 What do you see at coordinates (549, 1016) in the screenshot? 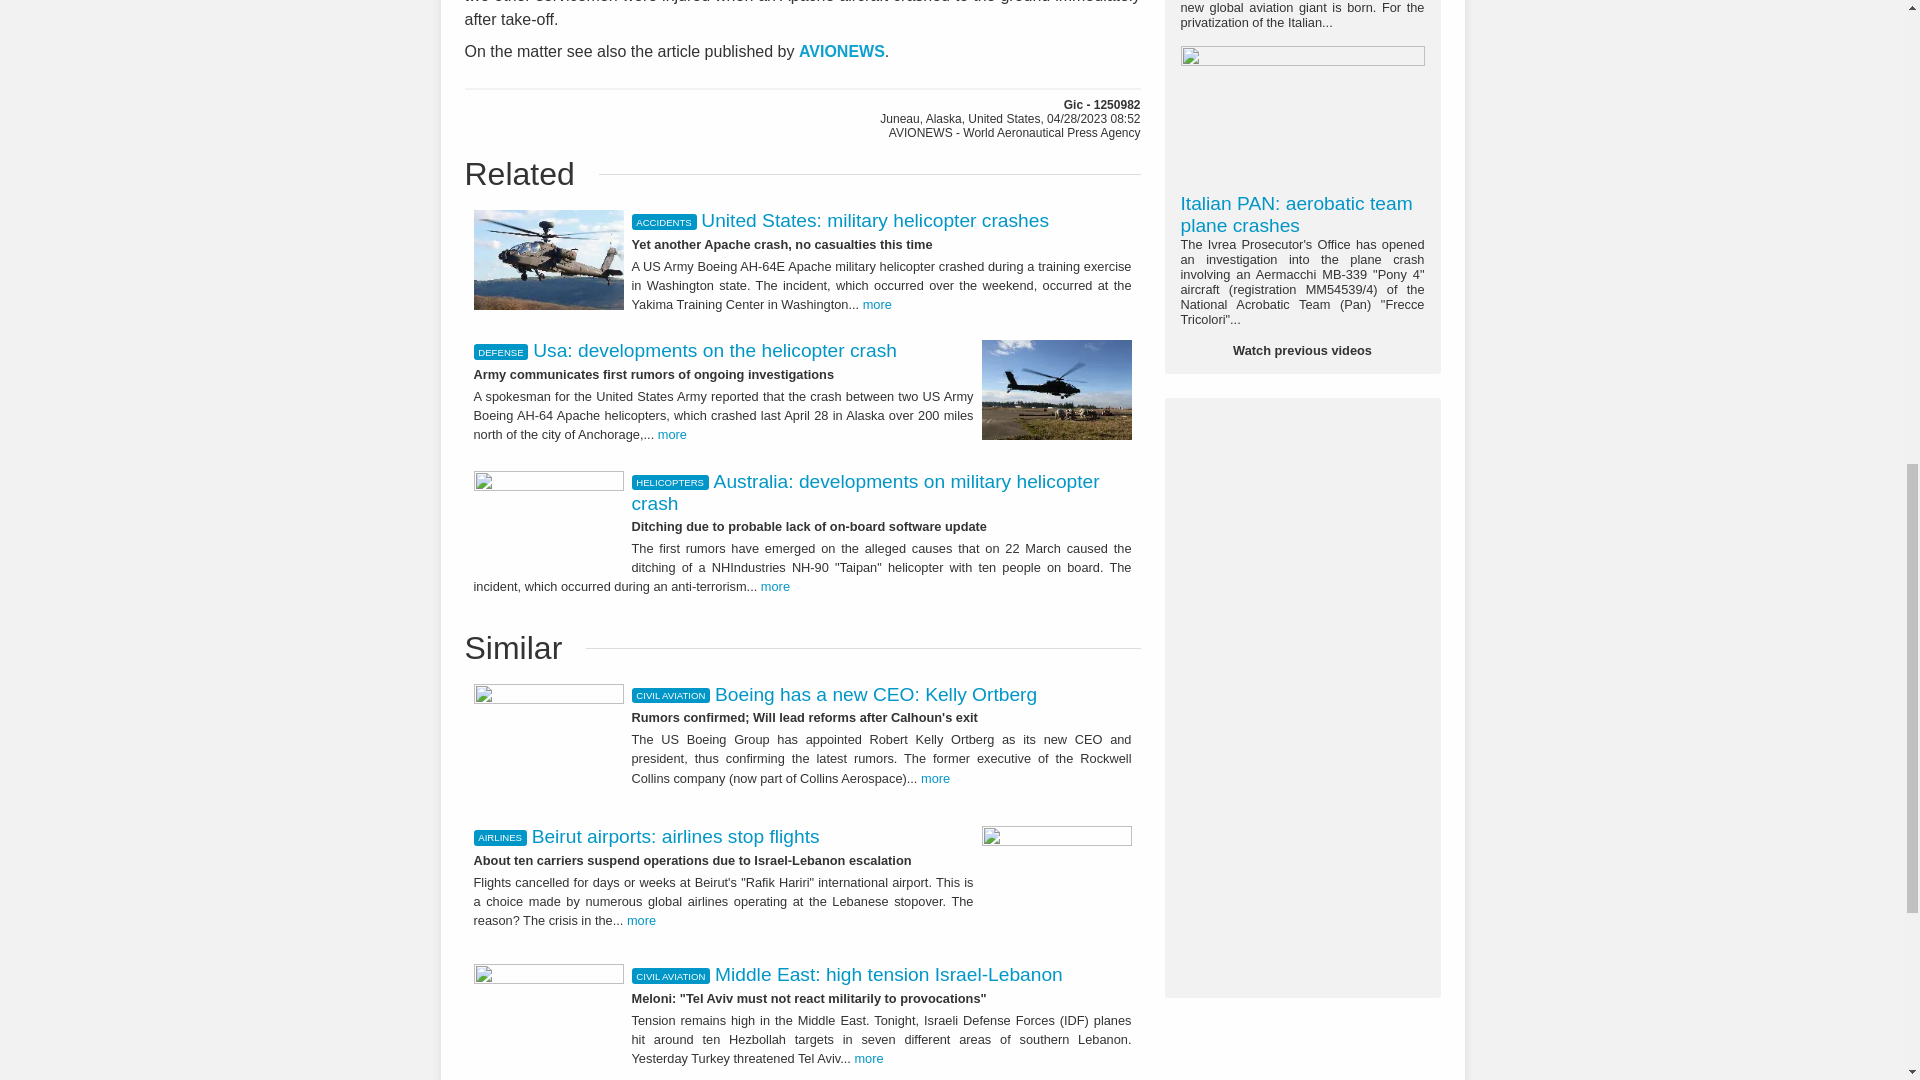
I see `Italian Prime Minister Giorgia Meloni` at bounding box center [549, 1016].